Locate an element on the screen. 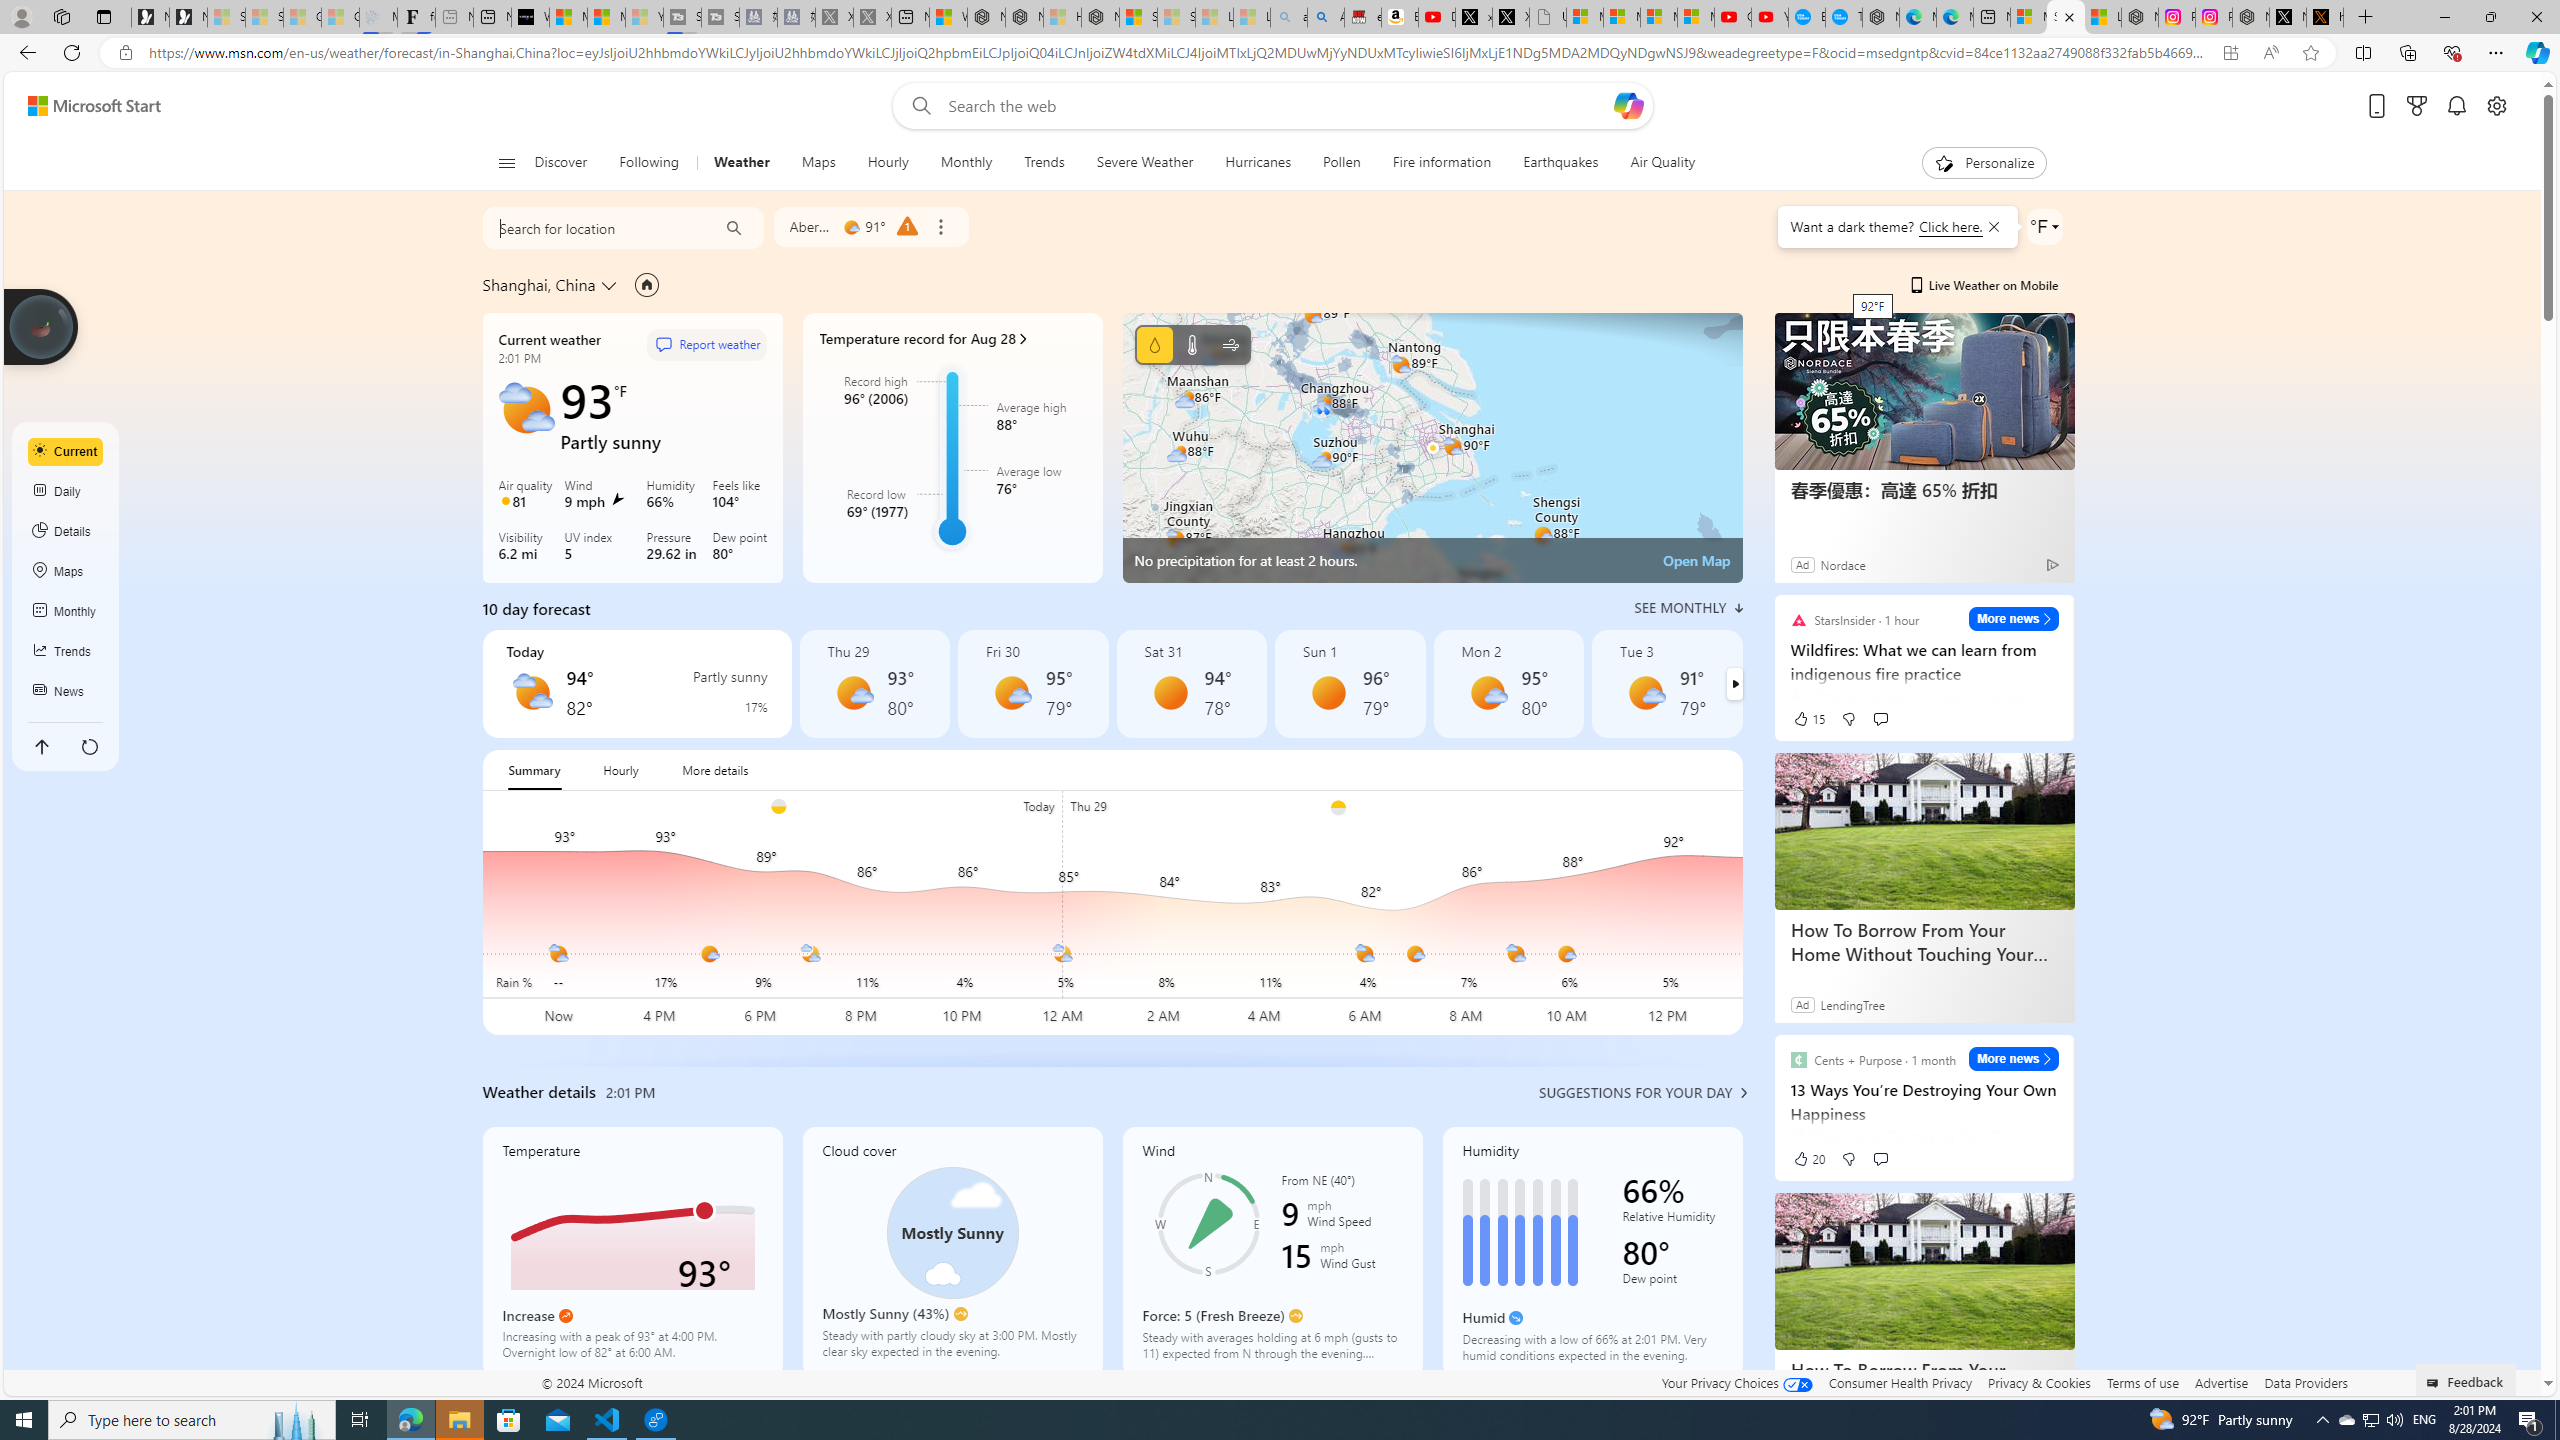  Increase is located at coordinates (566, 1316).